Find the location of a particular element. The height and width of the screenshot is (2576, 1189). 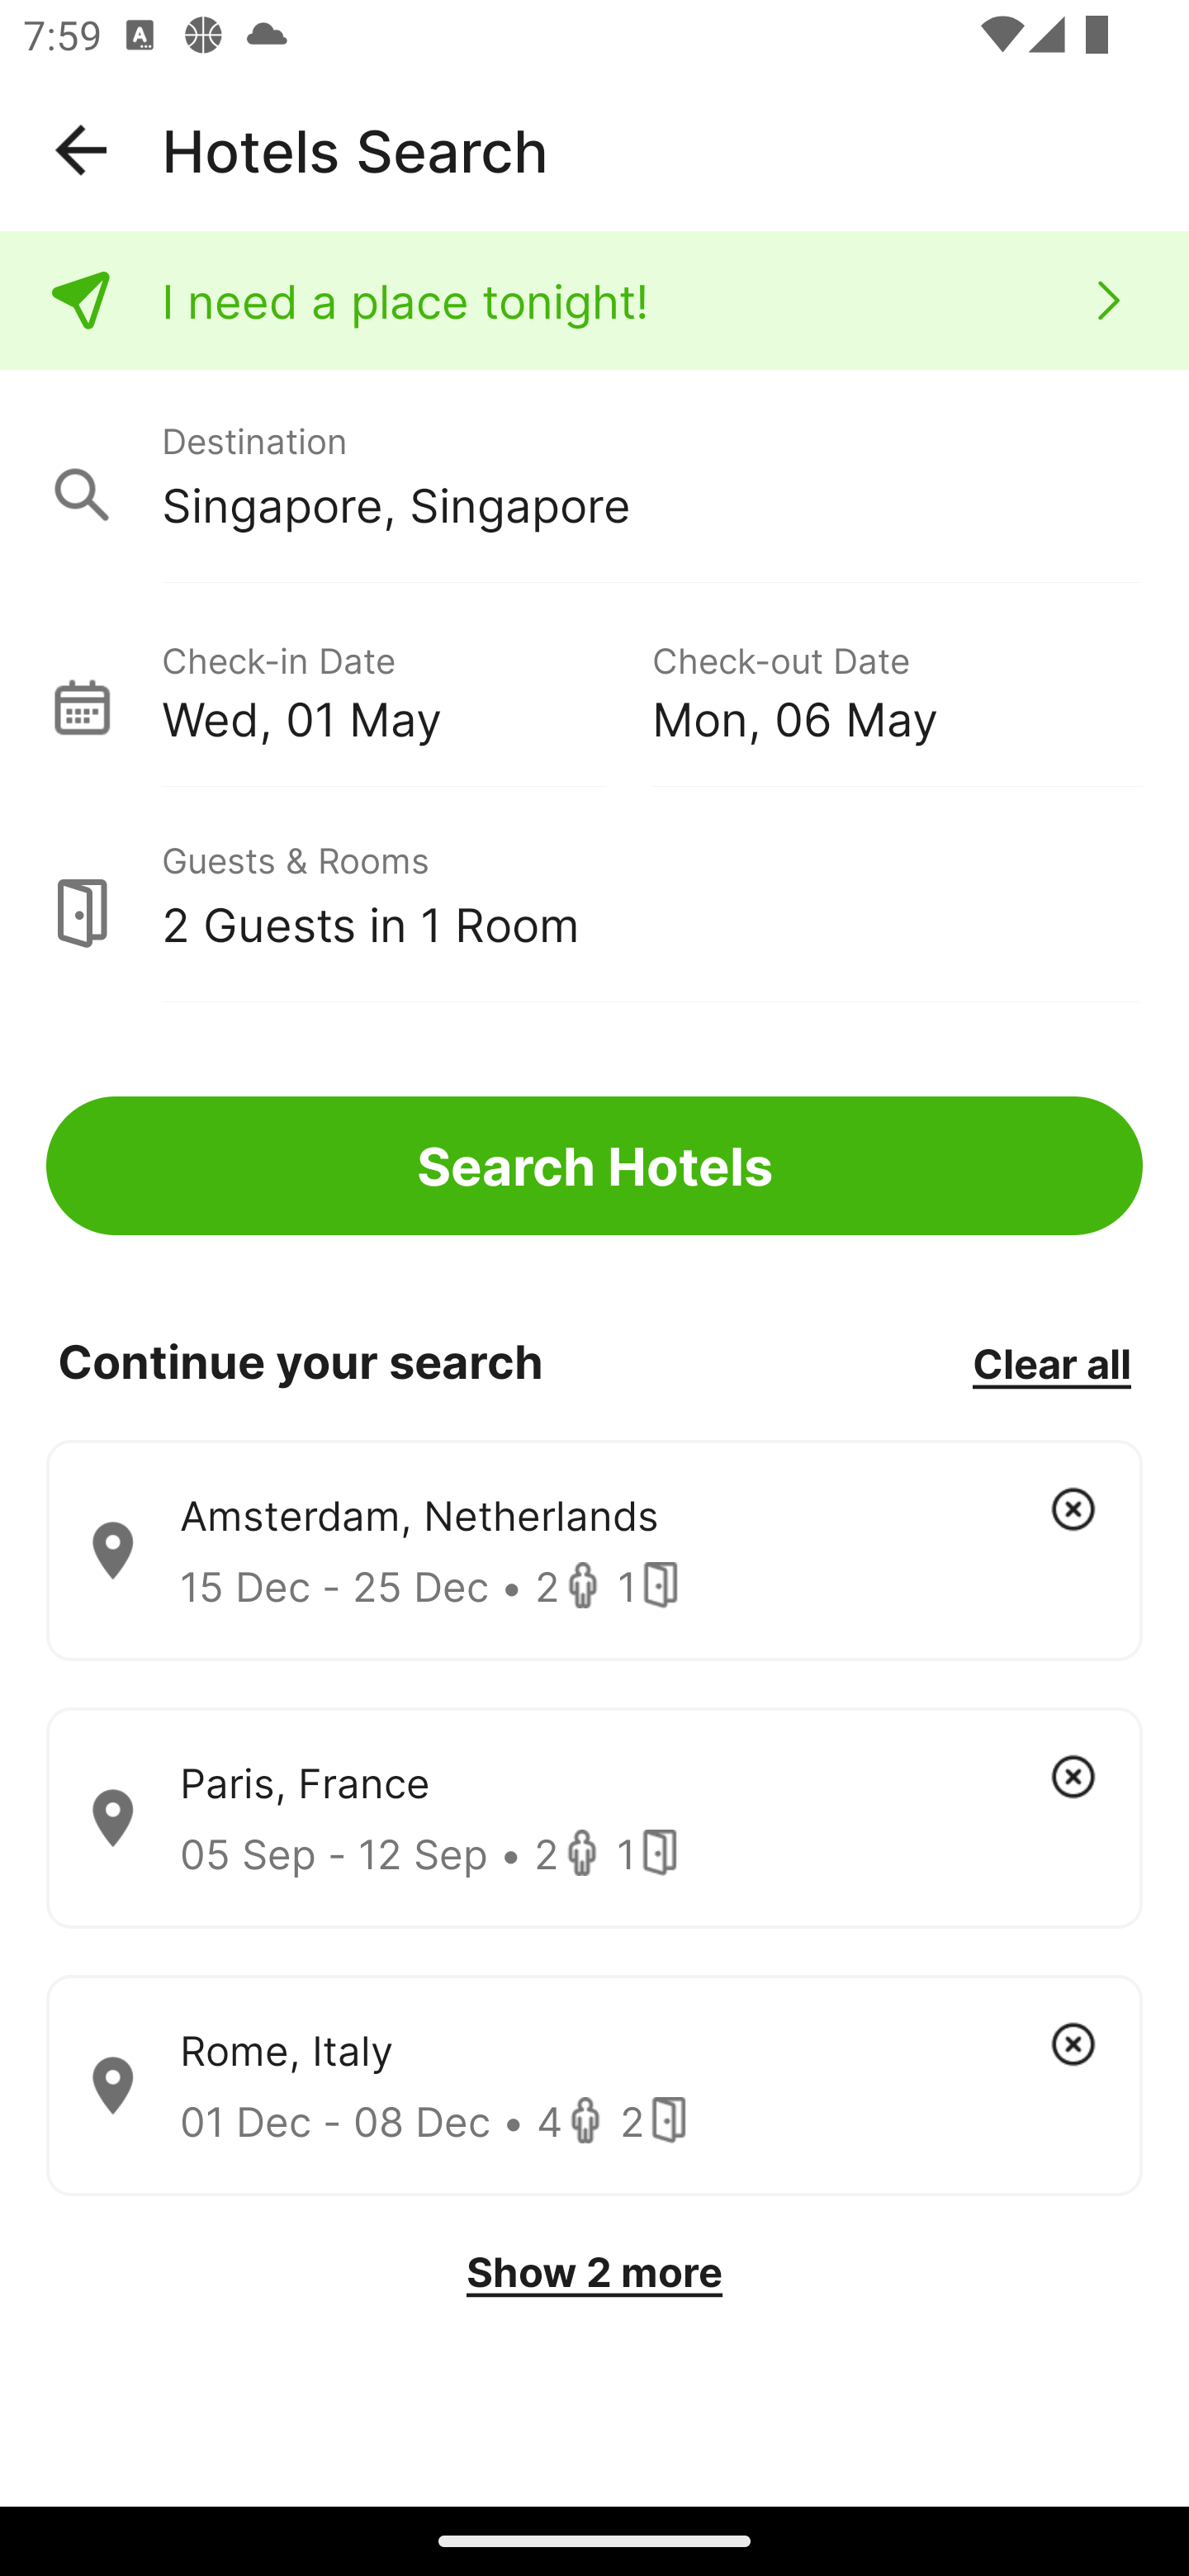

Destination Singapore, Singapore is located at coordinates (594, 477).